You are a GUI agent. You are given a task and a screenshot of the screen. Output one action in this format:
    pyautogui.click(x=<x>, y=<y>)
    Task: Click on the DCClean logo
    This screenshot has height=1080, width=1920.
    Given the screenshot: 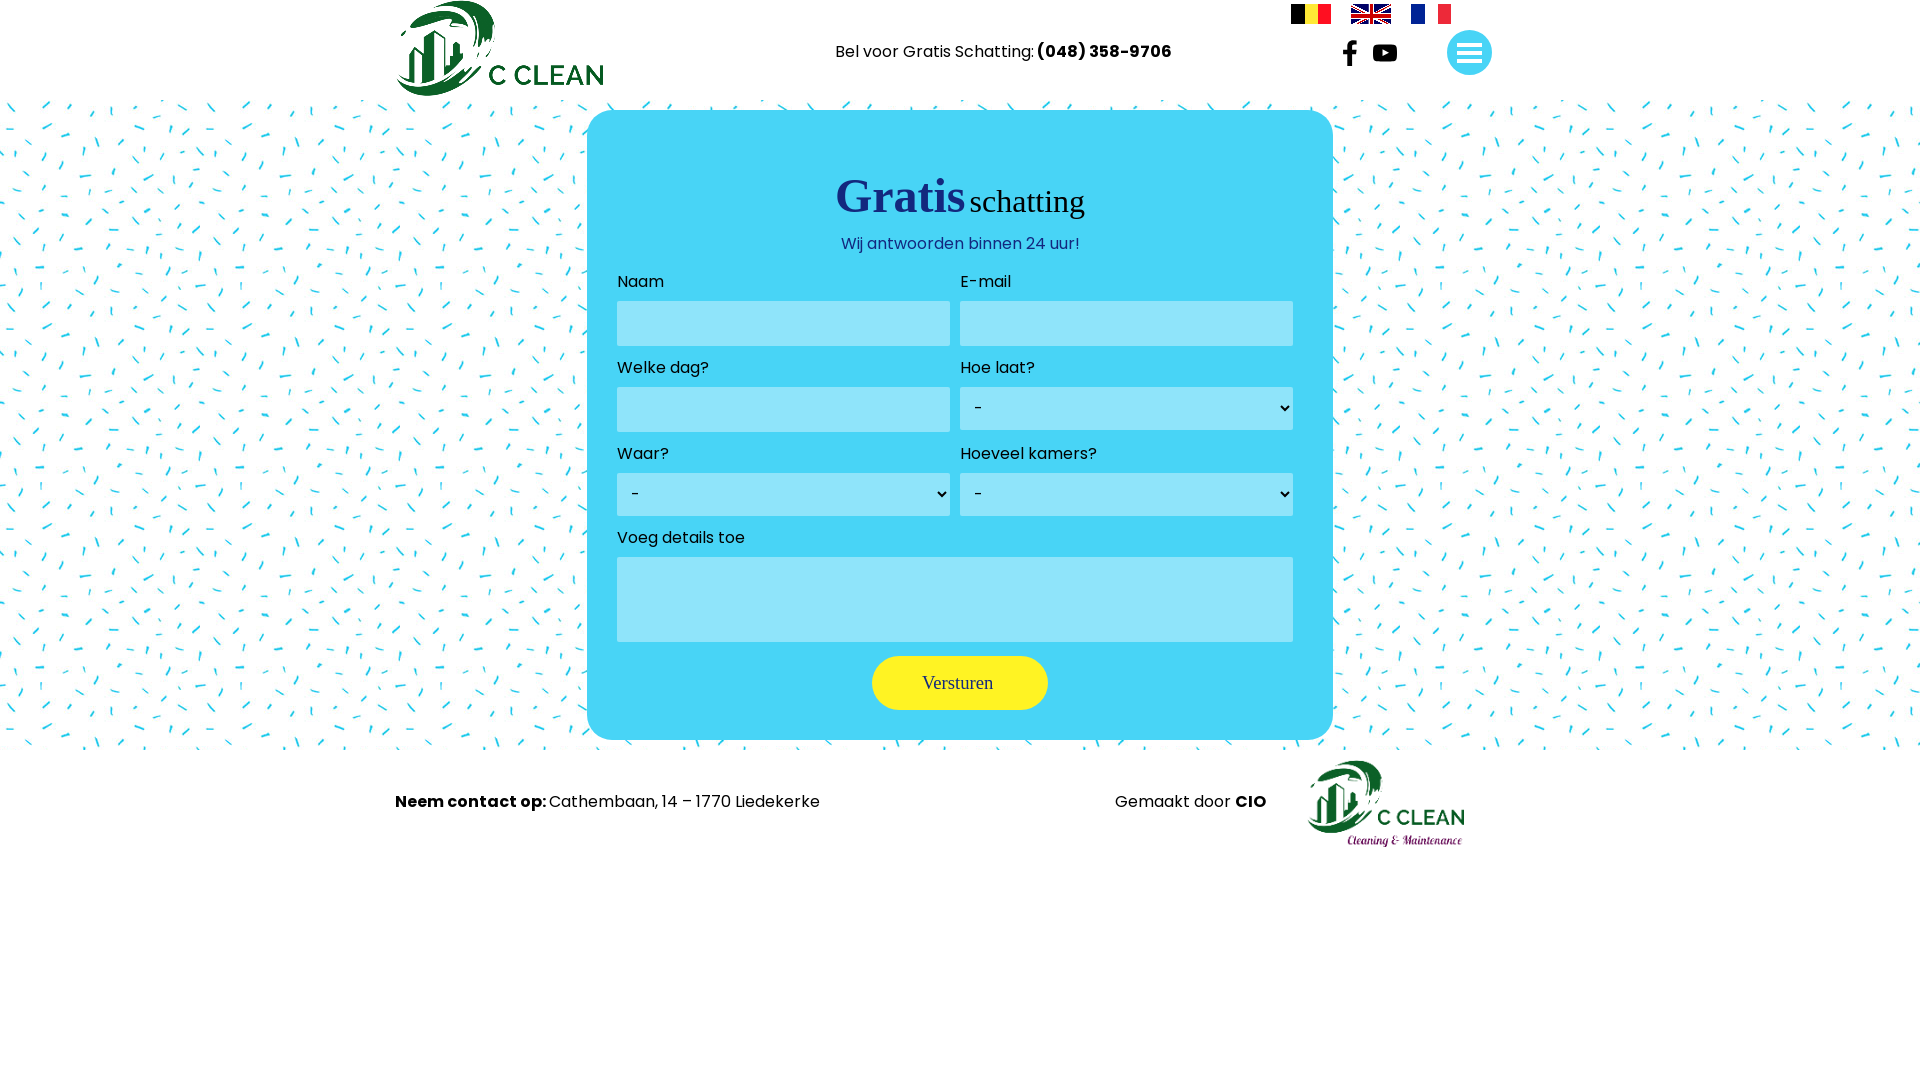 What is the action you would take?
    pyautogui.click(x=1386, y=804)
    